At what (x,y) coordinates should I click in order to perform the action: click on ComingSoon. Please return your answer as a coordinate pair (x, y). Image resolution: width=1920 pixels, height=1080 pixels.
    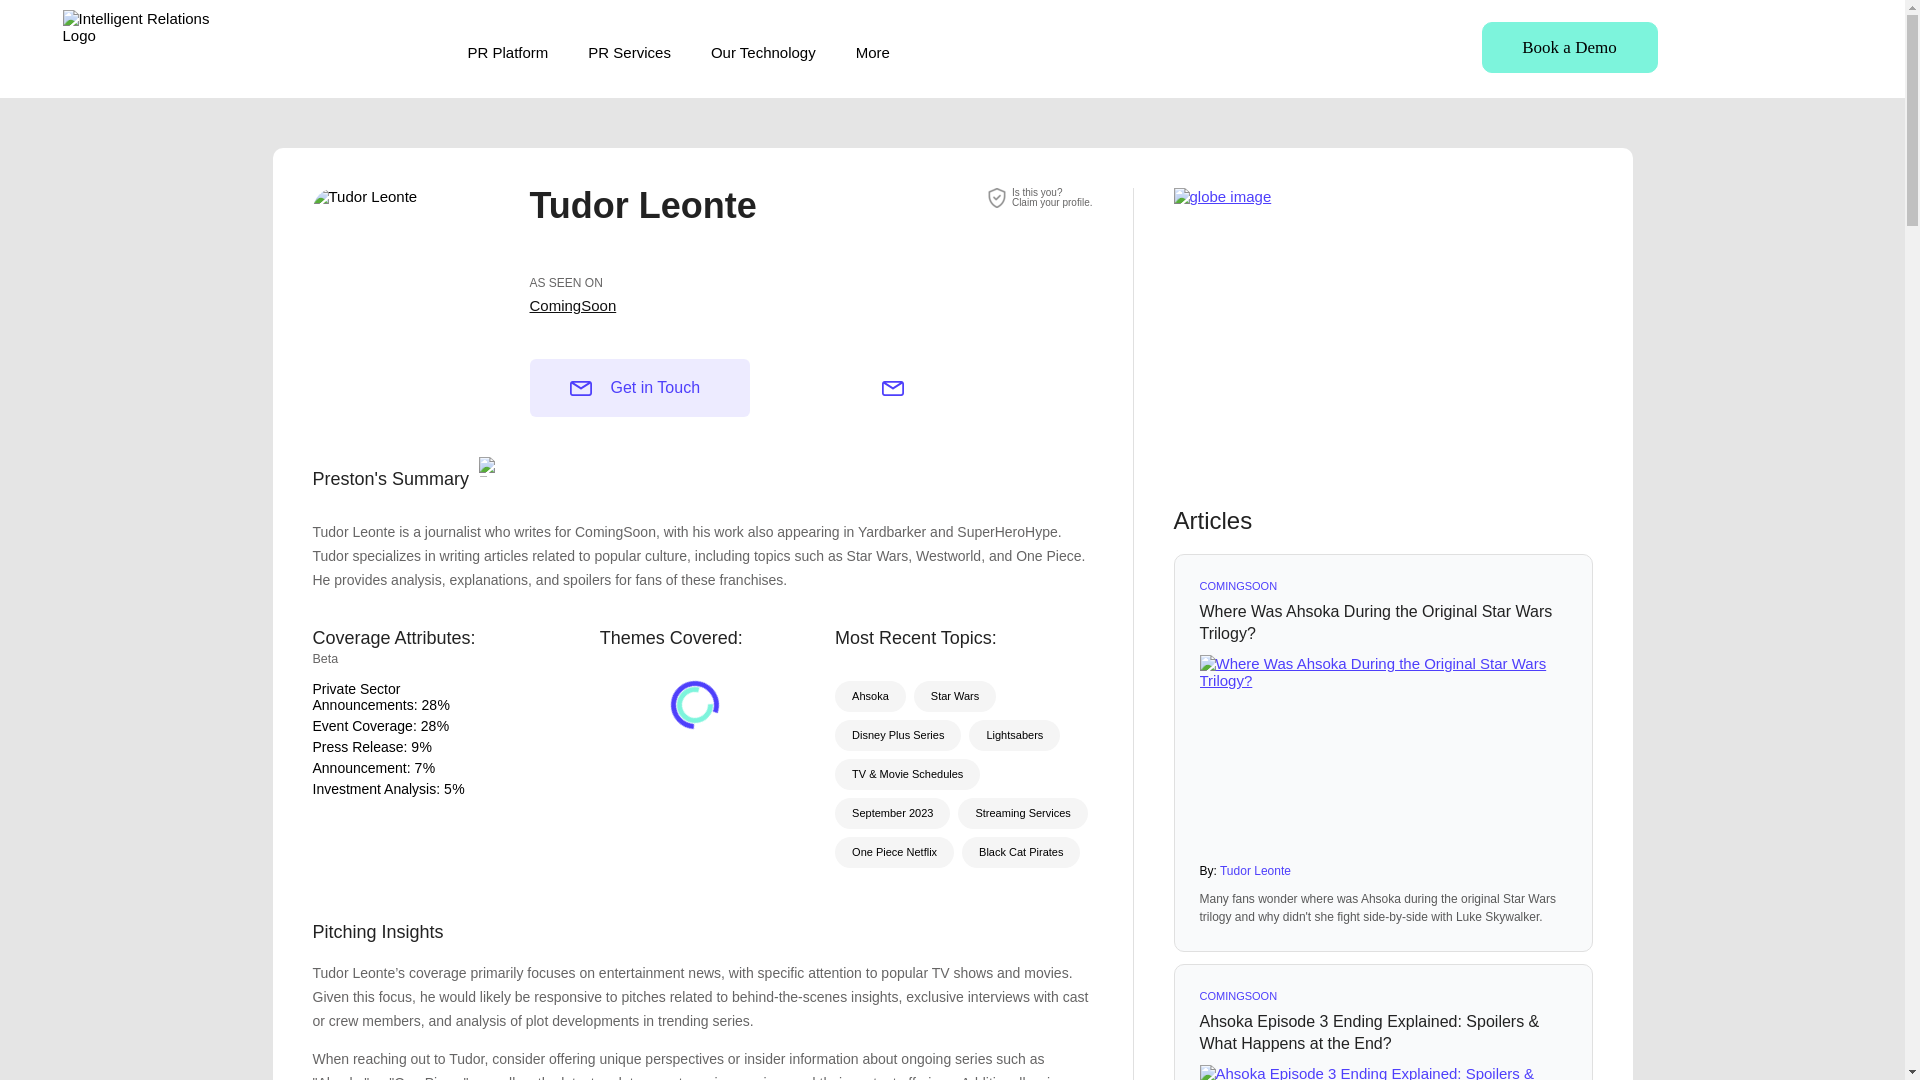
    Looking at the image, I should click on (1570, 47).